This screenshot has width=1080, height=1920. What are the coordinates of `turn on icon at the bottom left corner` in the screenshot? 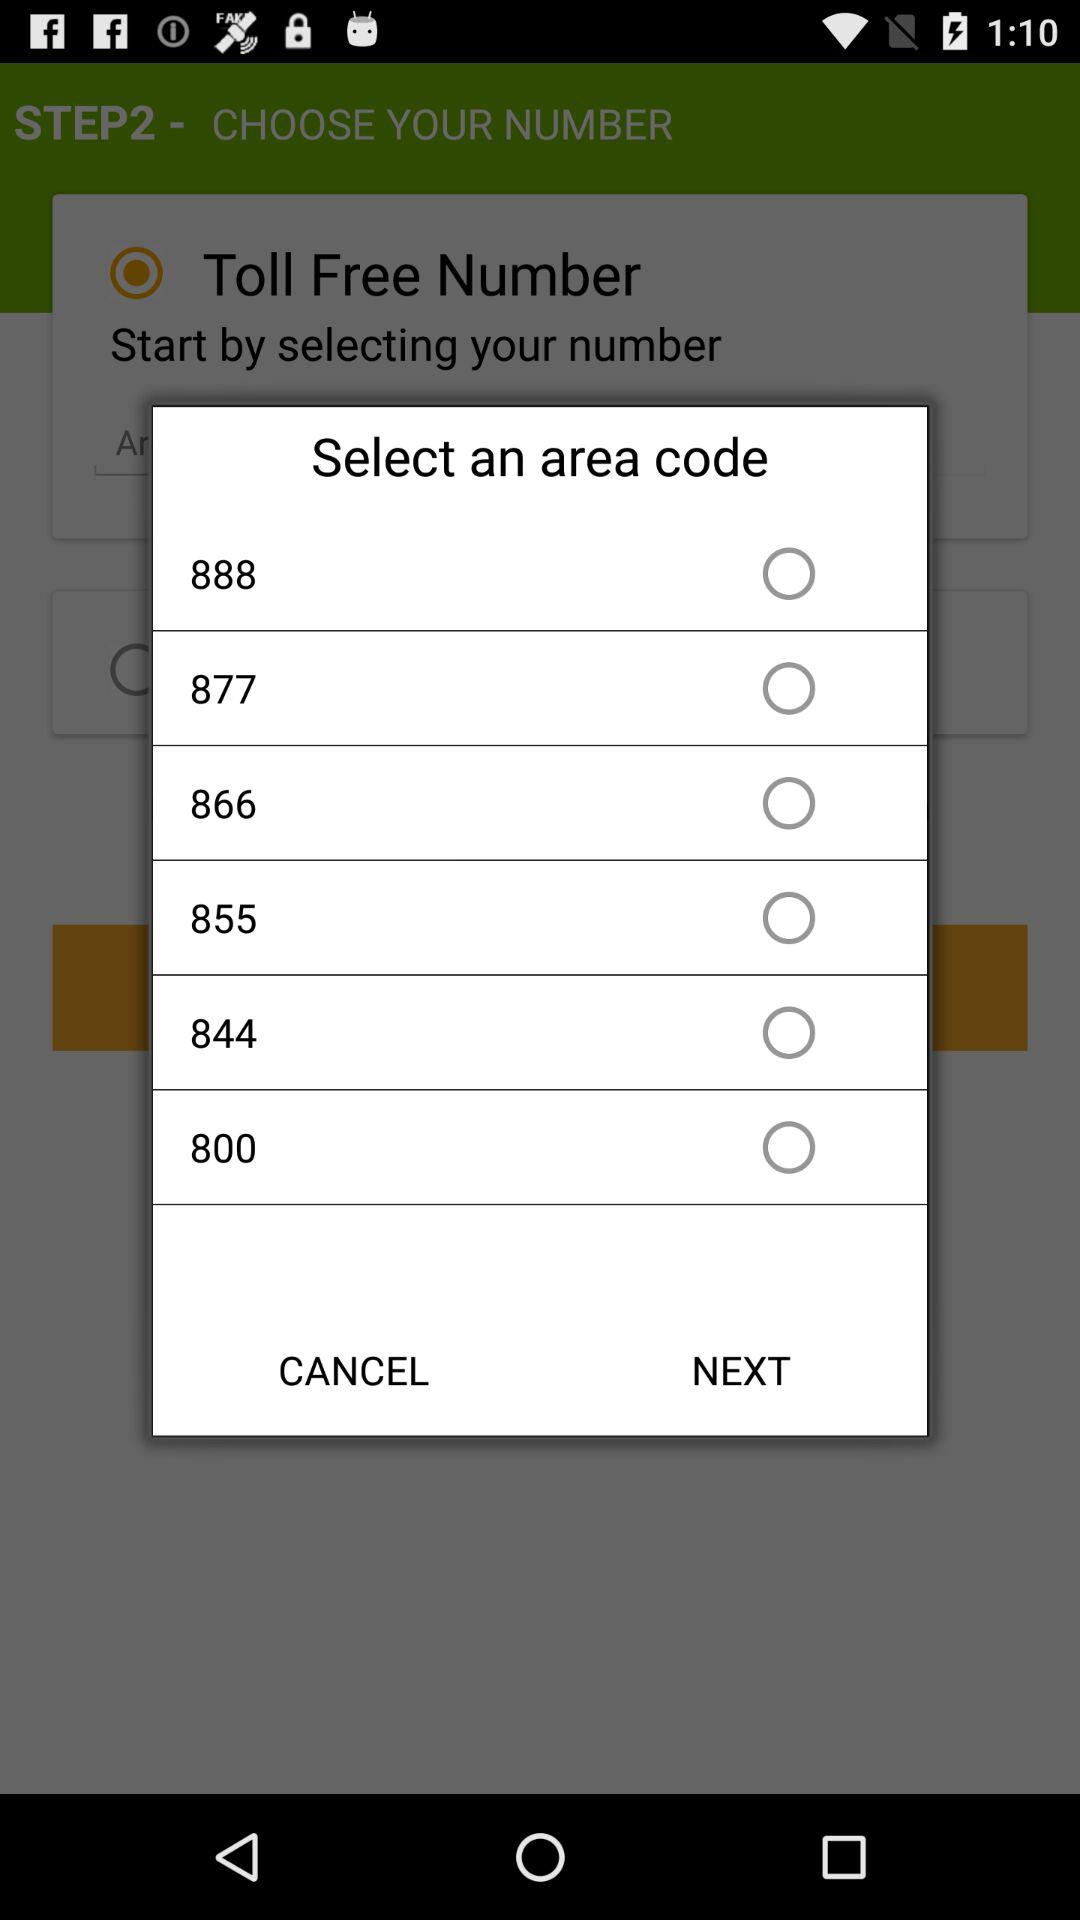 It's located at (354, 1370).